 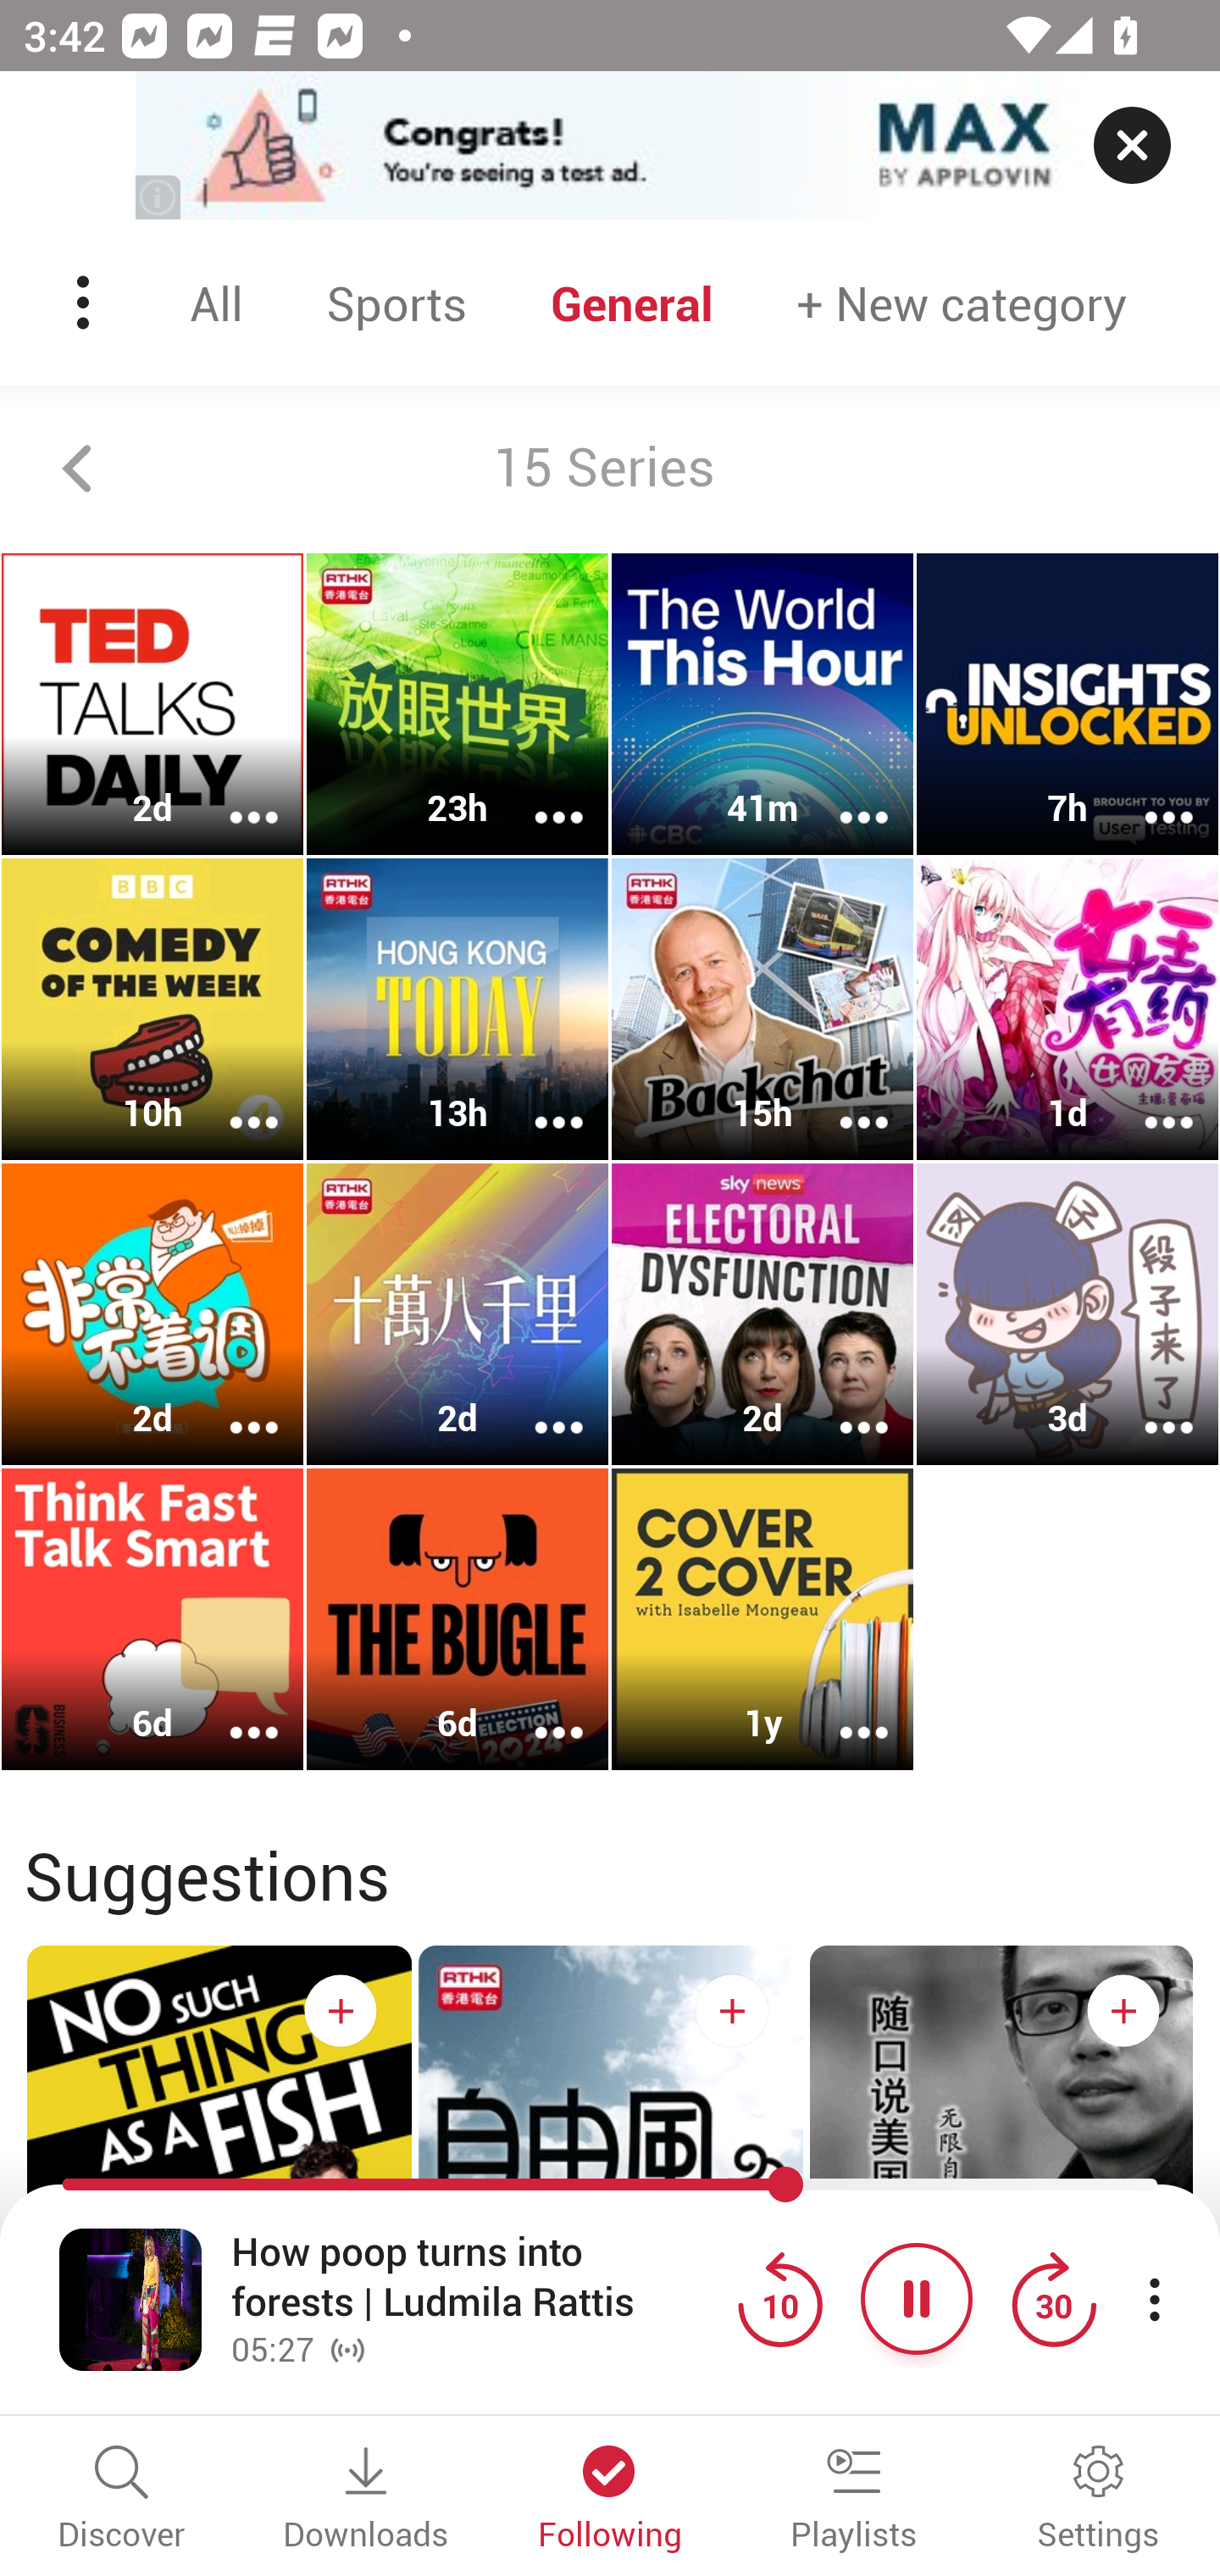 I want to click on 段子来了 3d More options More options, so click(x=1067, y=1313).